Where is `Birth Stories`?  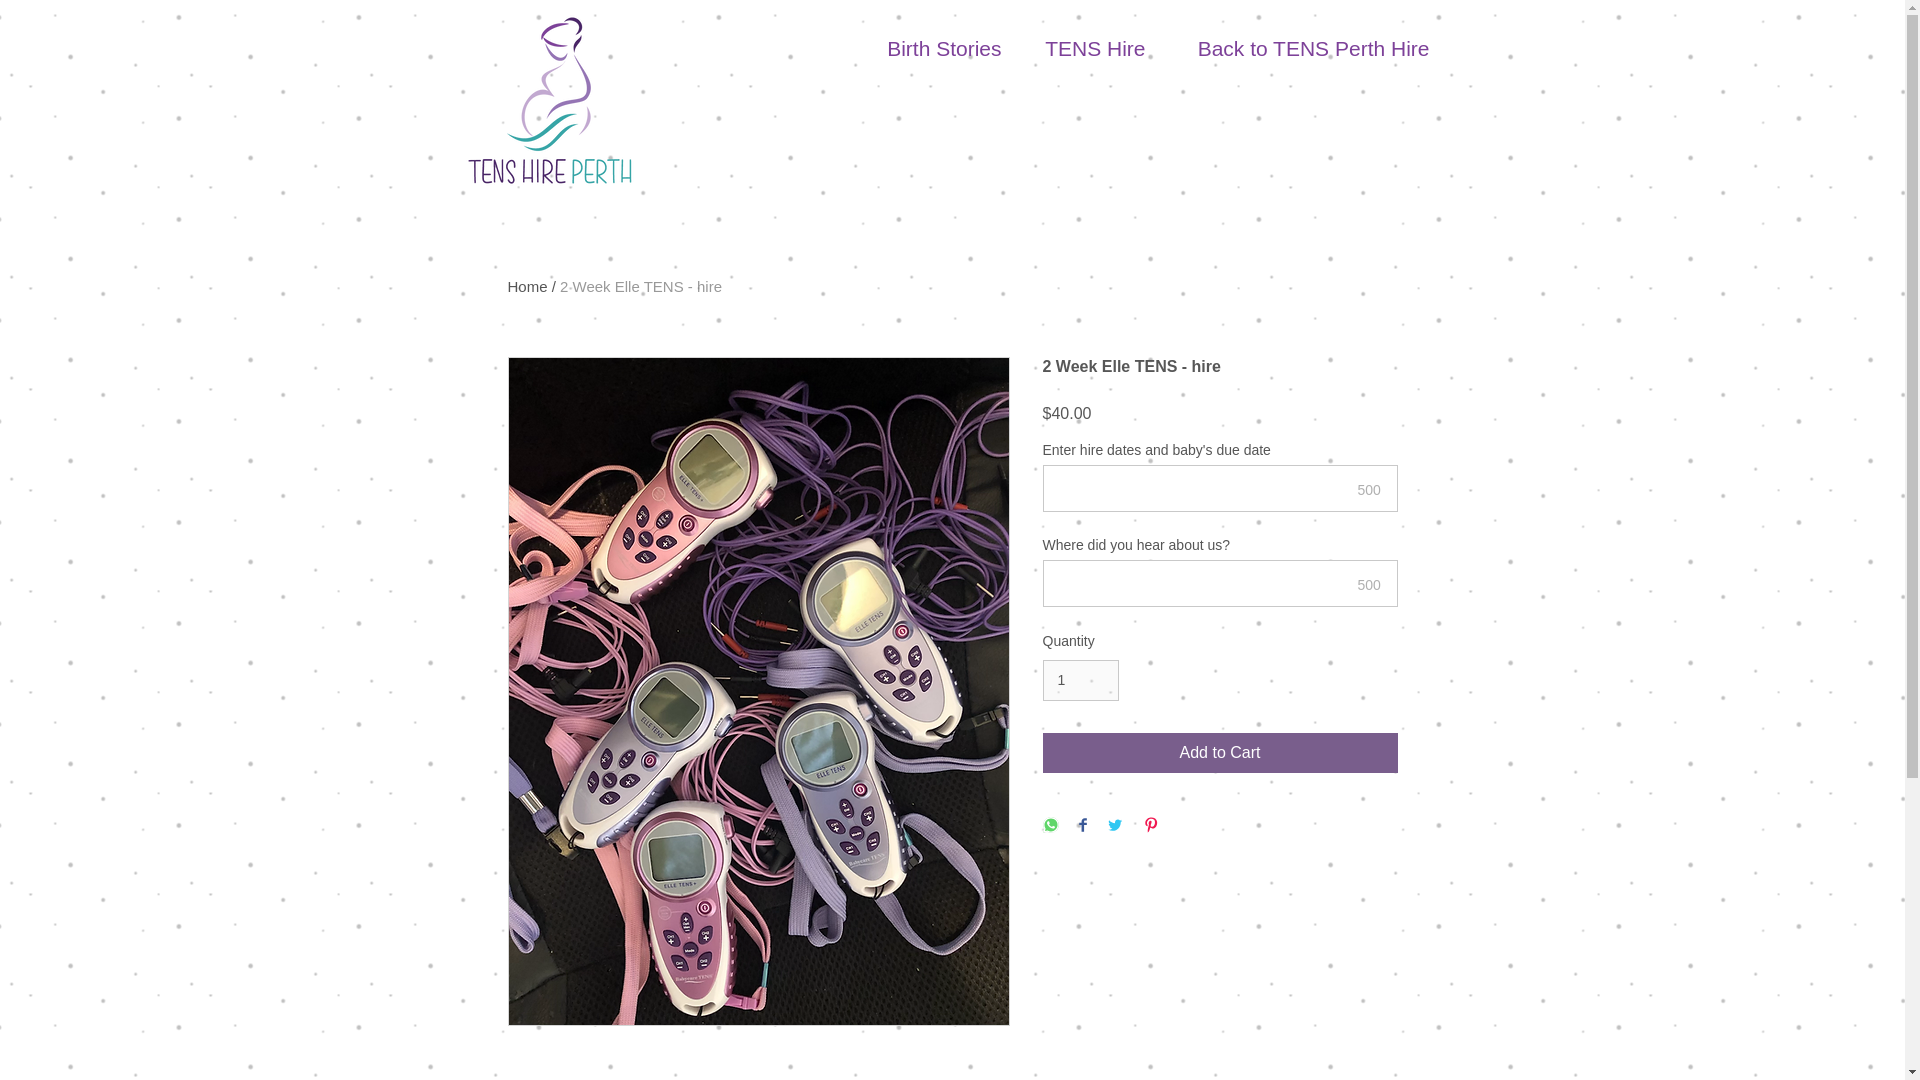
Birth Stories is located at coordinates (928, 48).